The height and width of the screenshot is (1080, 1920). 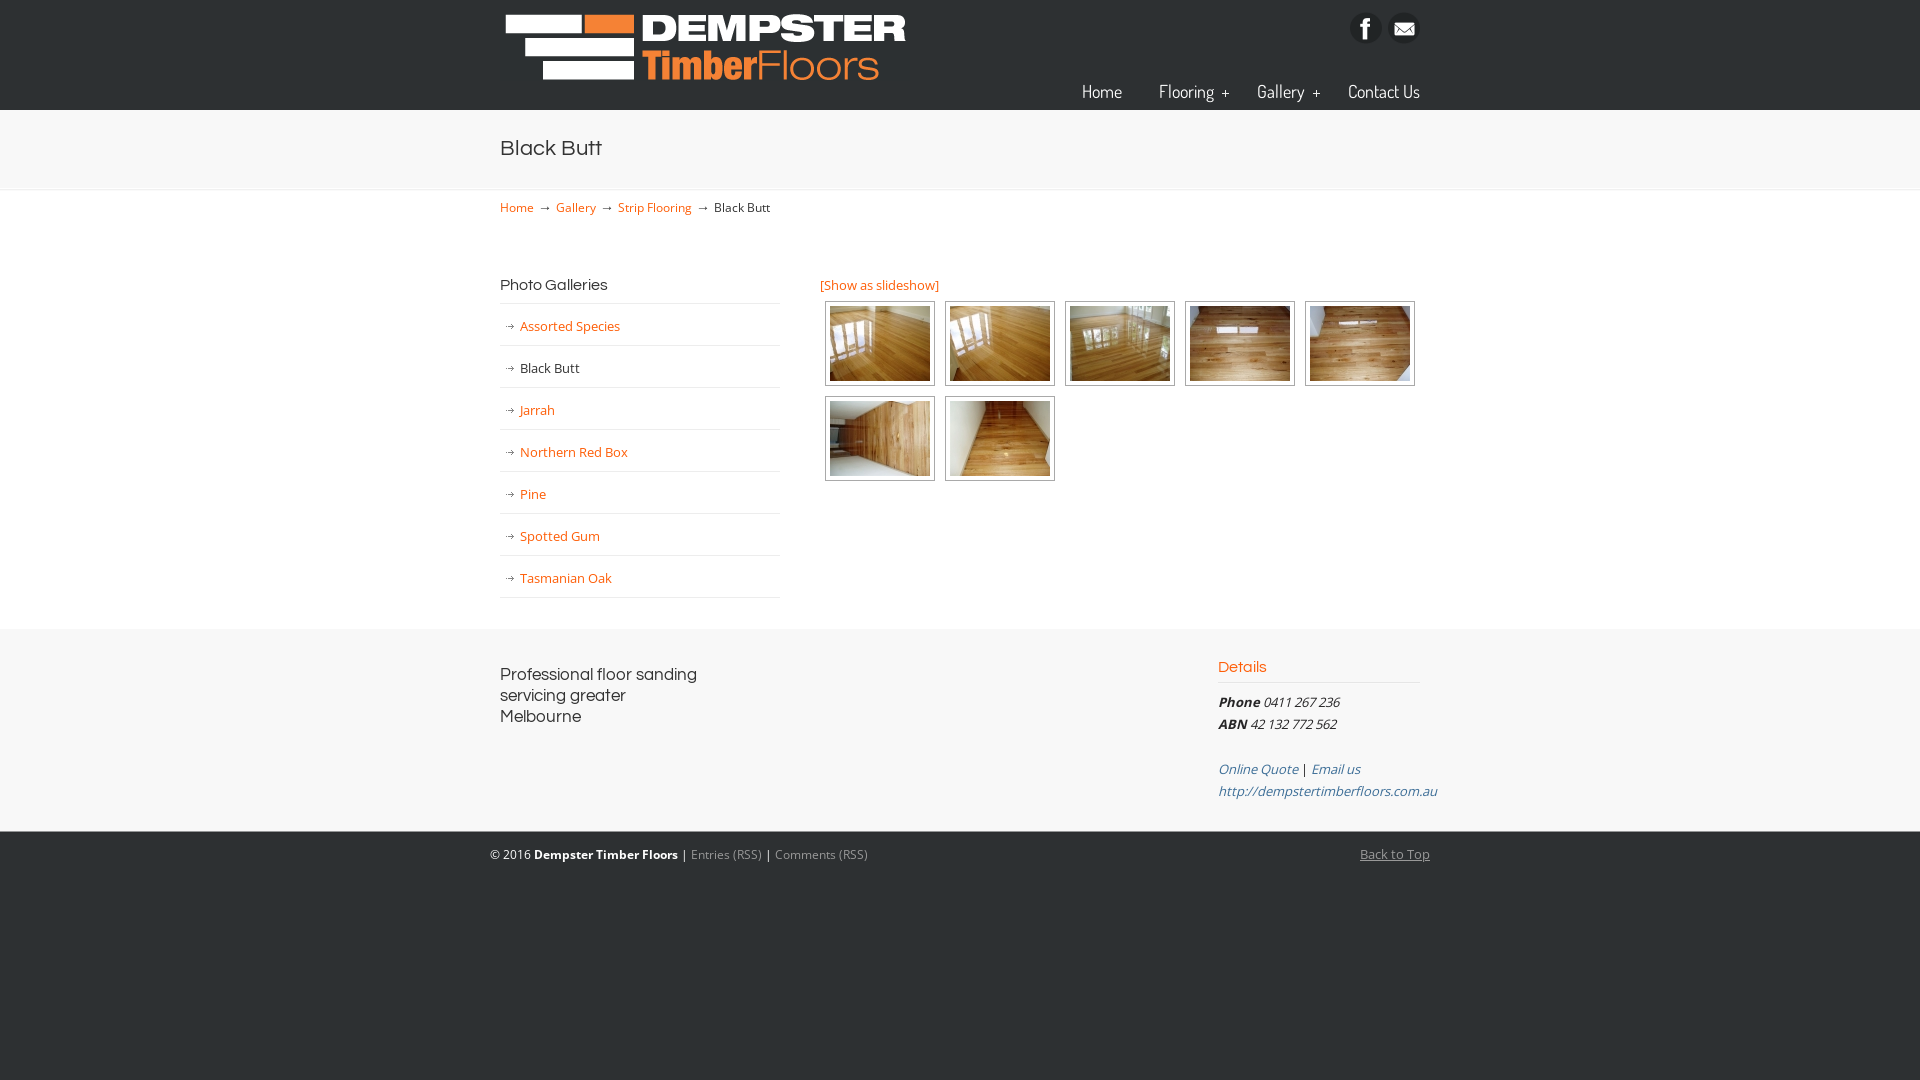 What do you see at coordinates (640, 494) in the screenshot?
I see `Pine` at bounding box center [640, 494].